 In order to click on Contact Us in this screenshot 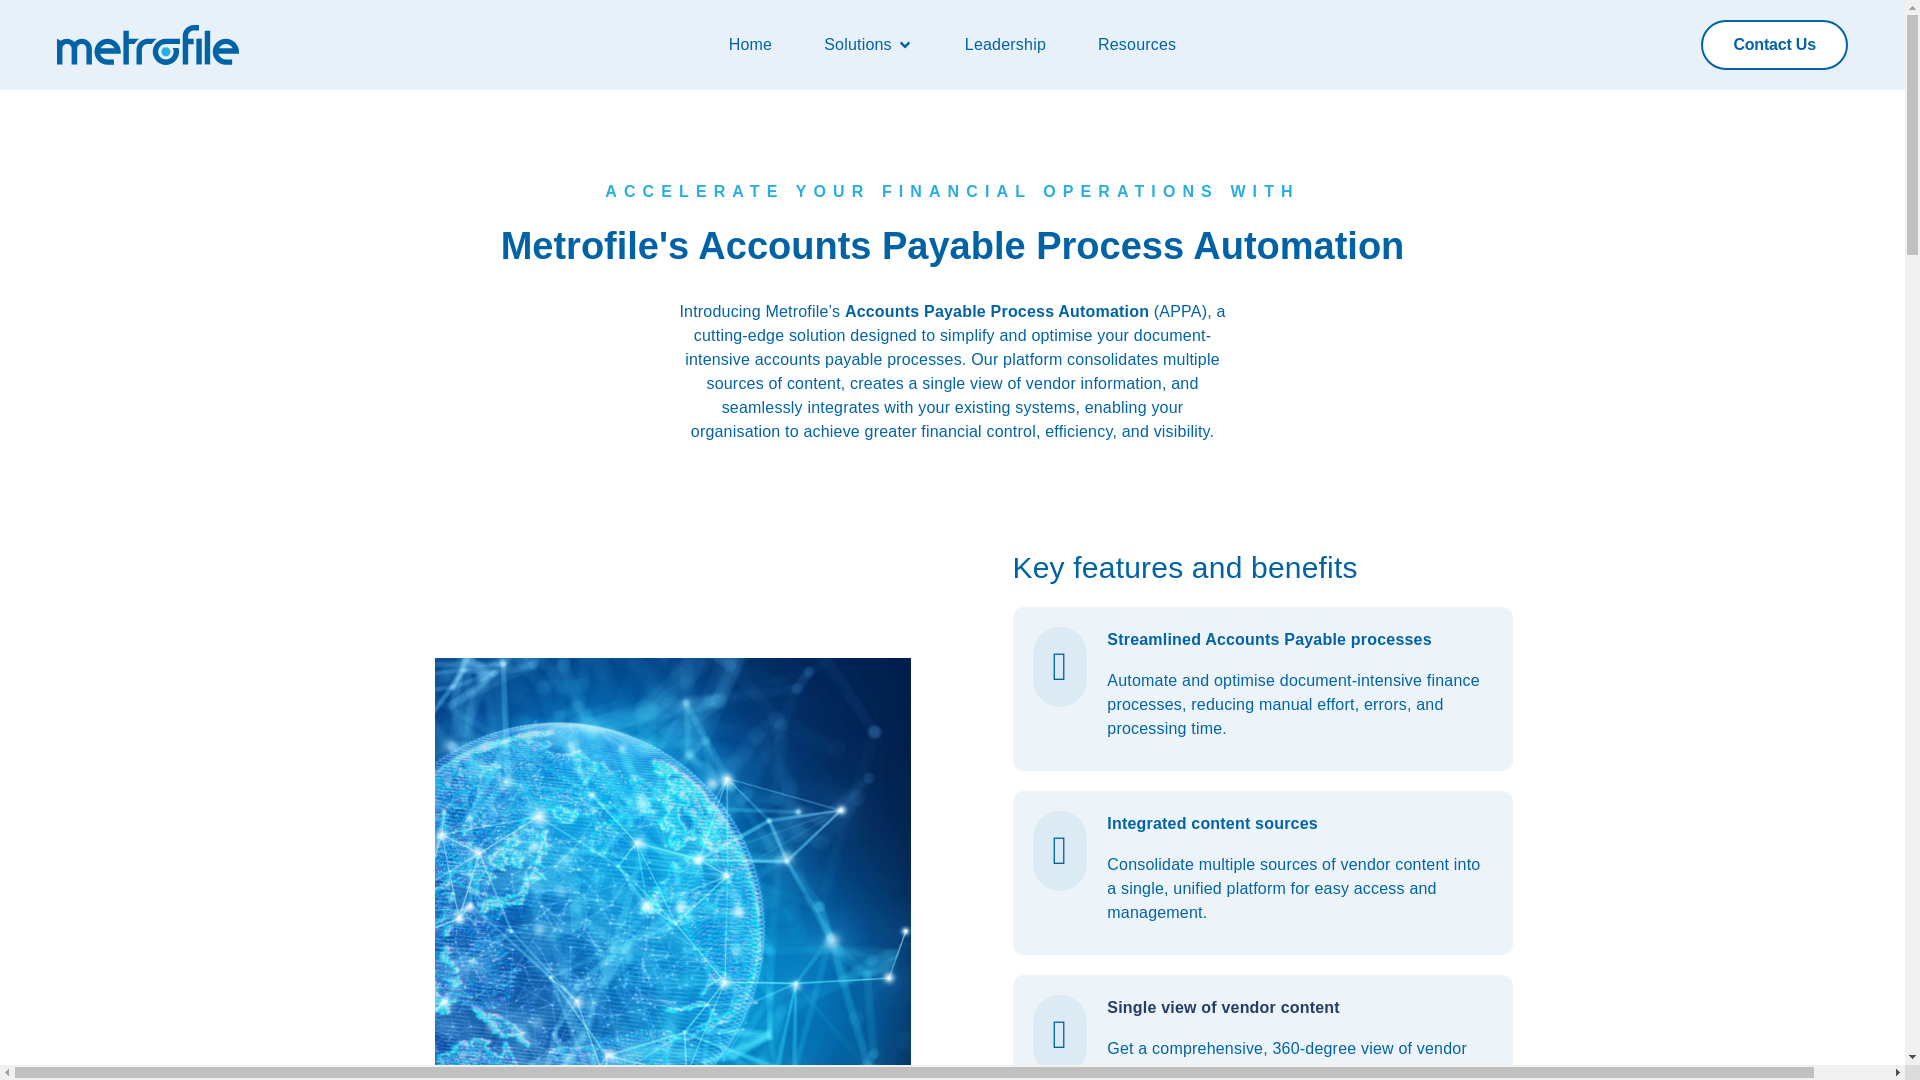, I will do `click(1774, 45)`.